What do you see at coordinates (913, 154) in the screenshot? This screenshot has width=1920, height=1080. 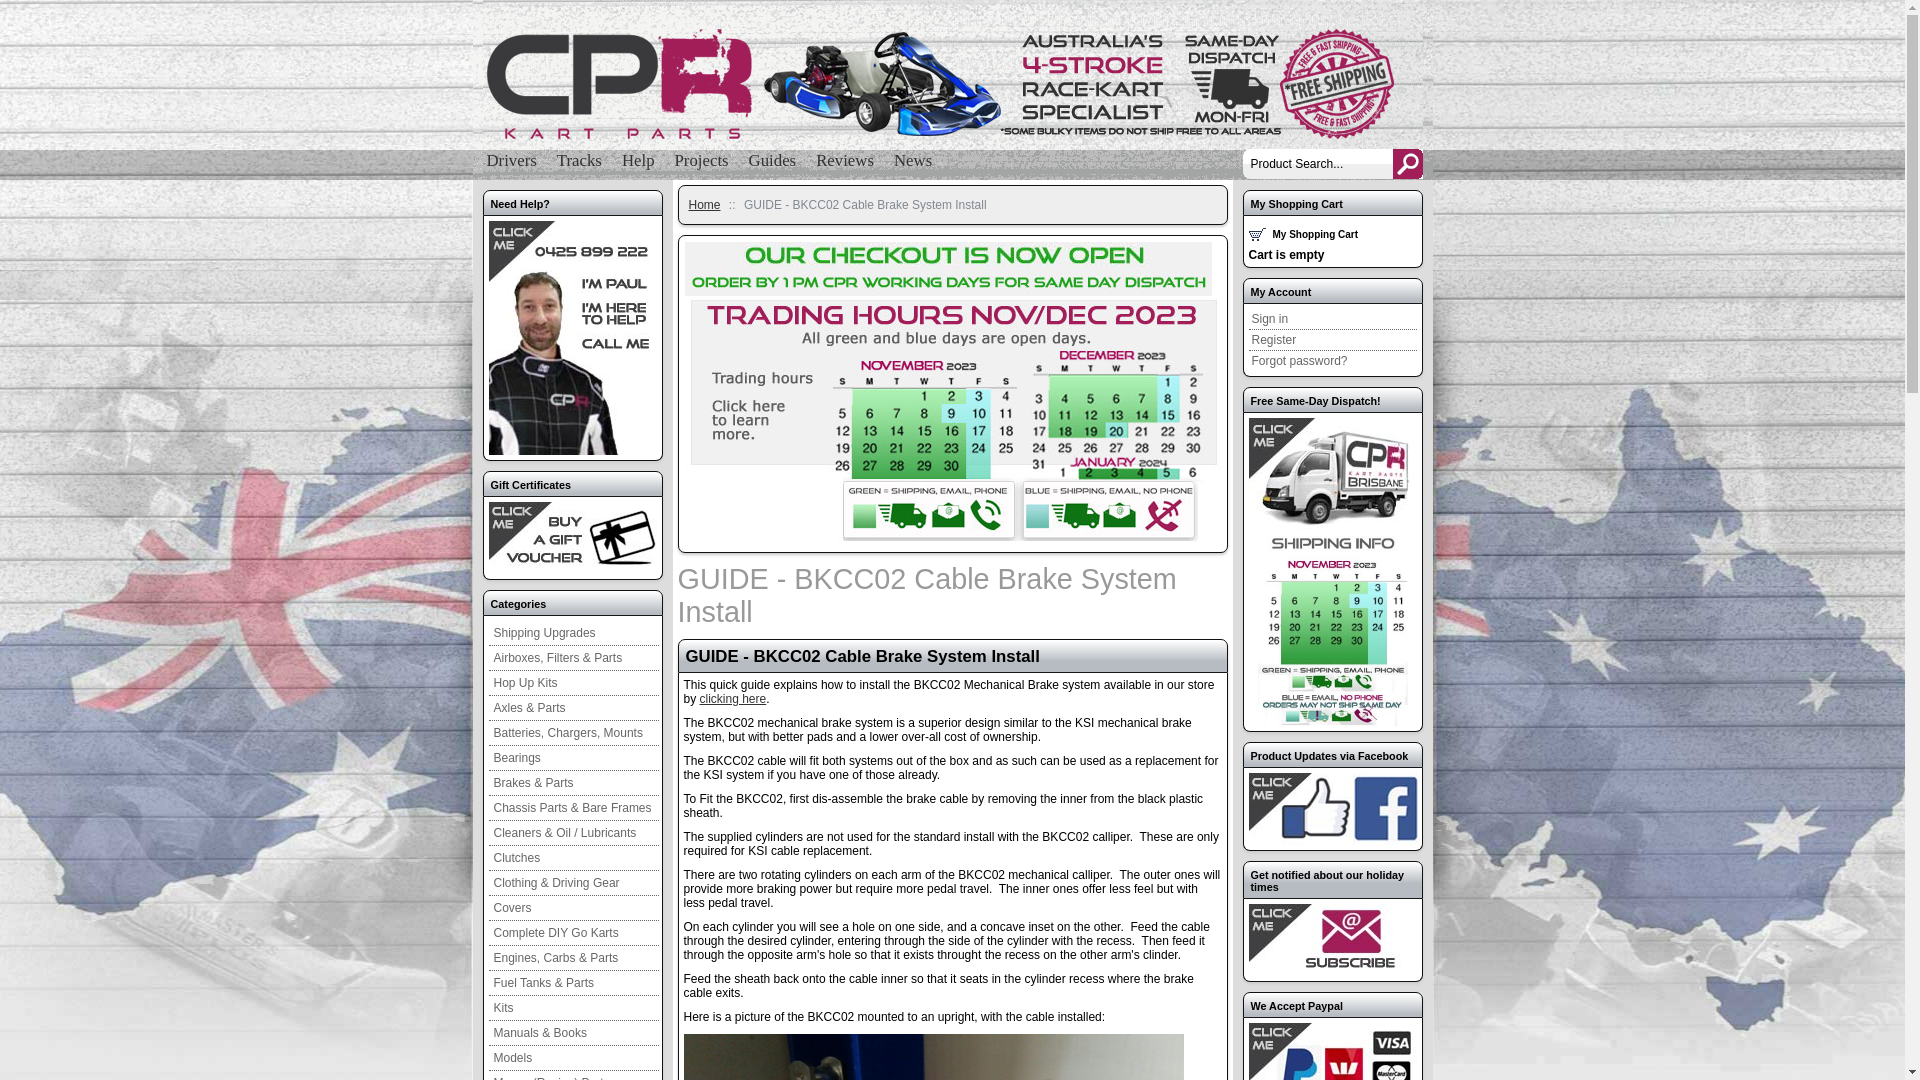 I see `News` at bounding box center [913, 154].